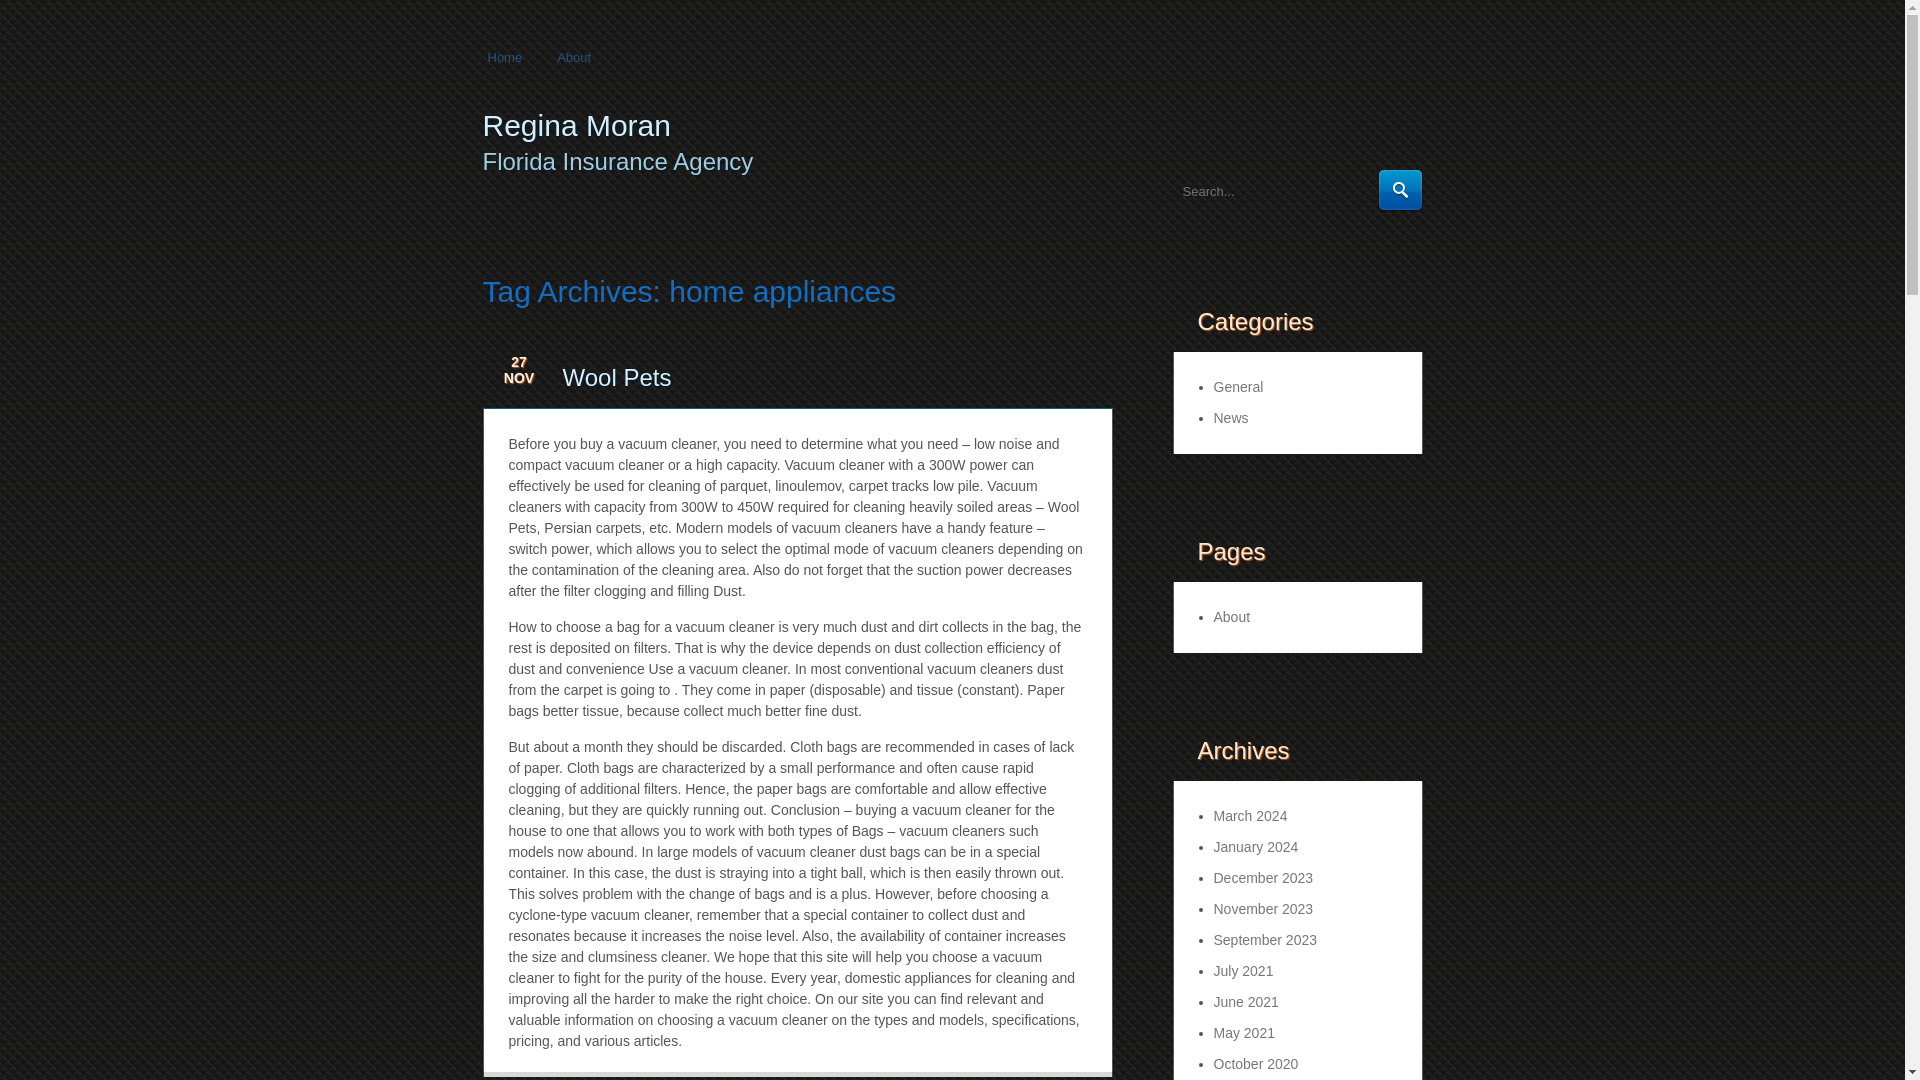  Describe the element at coordinates (1244, 1032) in the screenshot. I see `May 2021` at that location.